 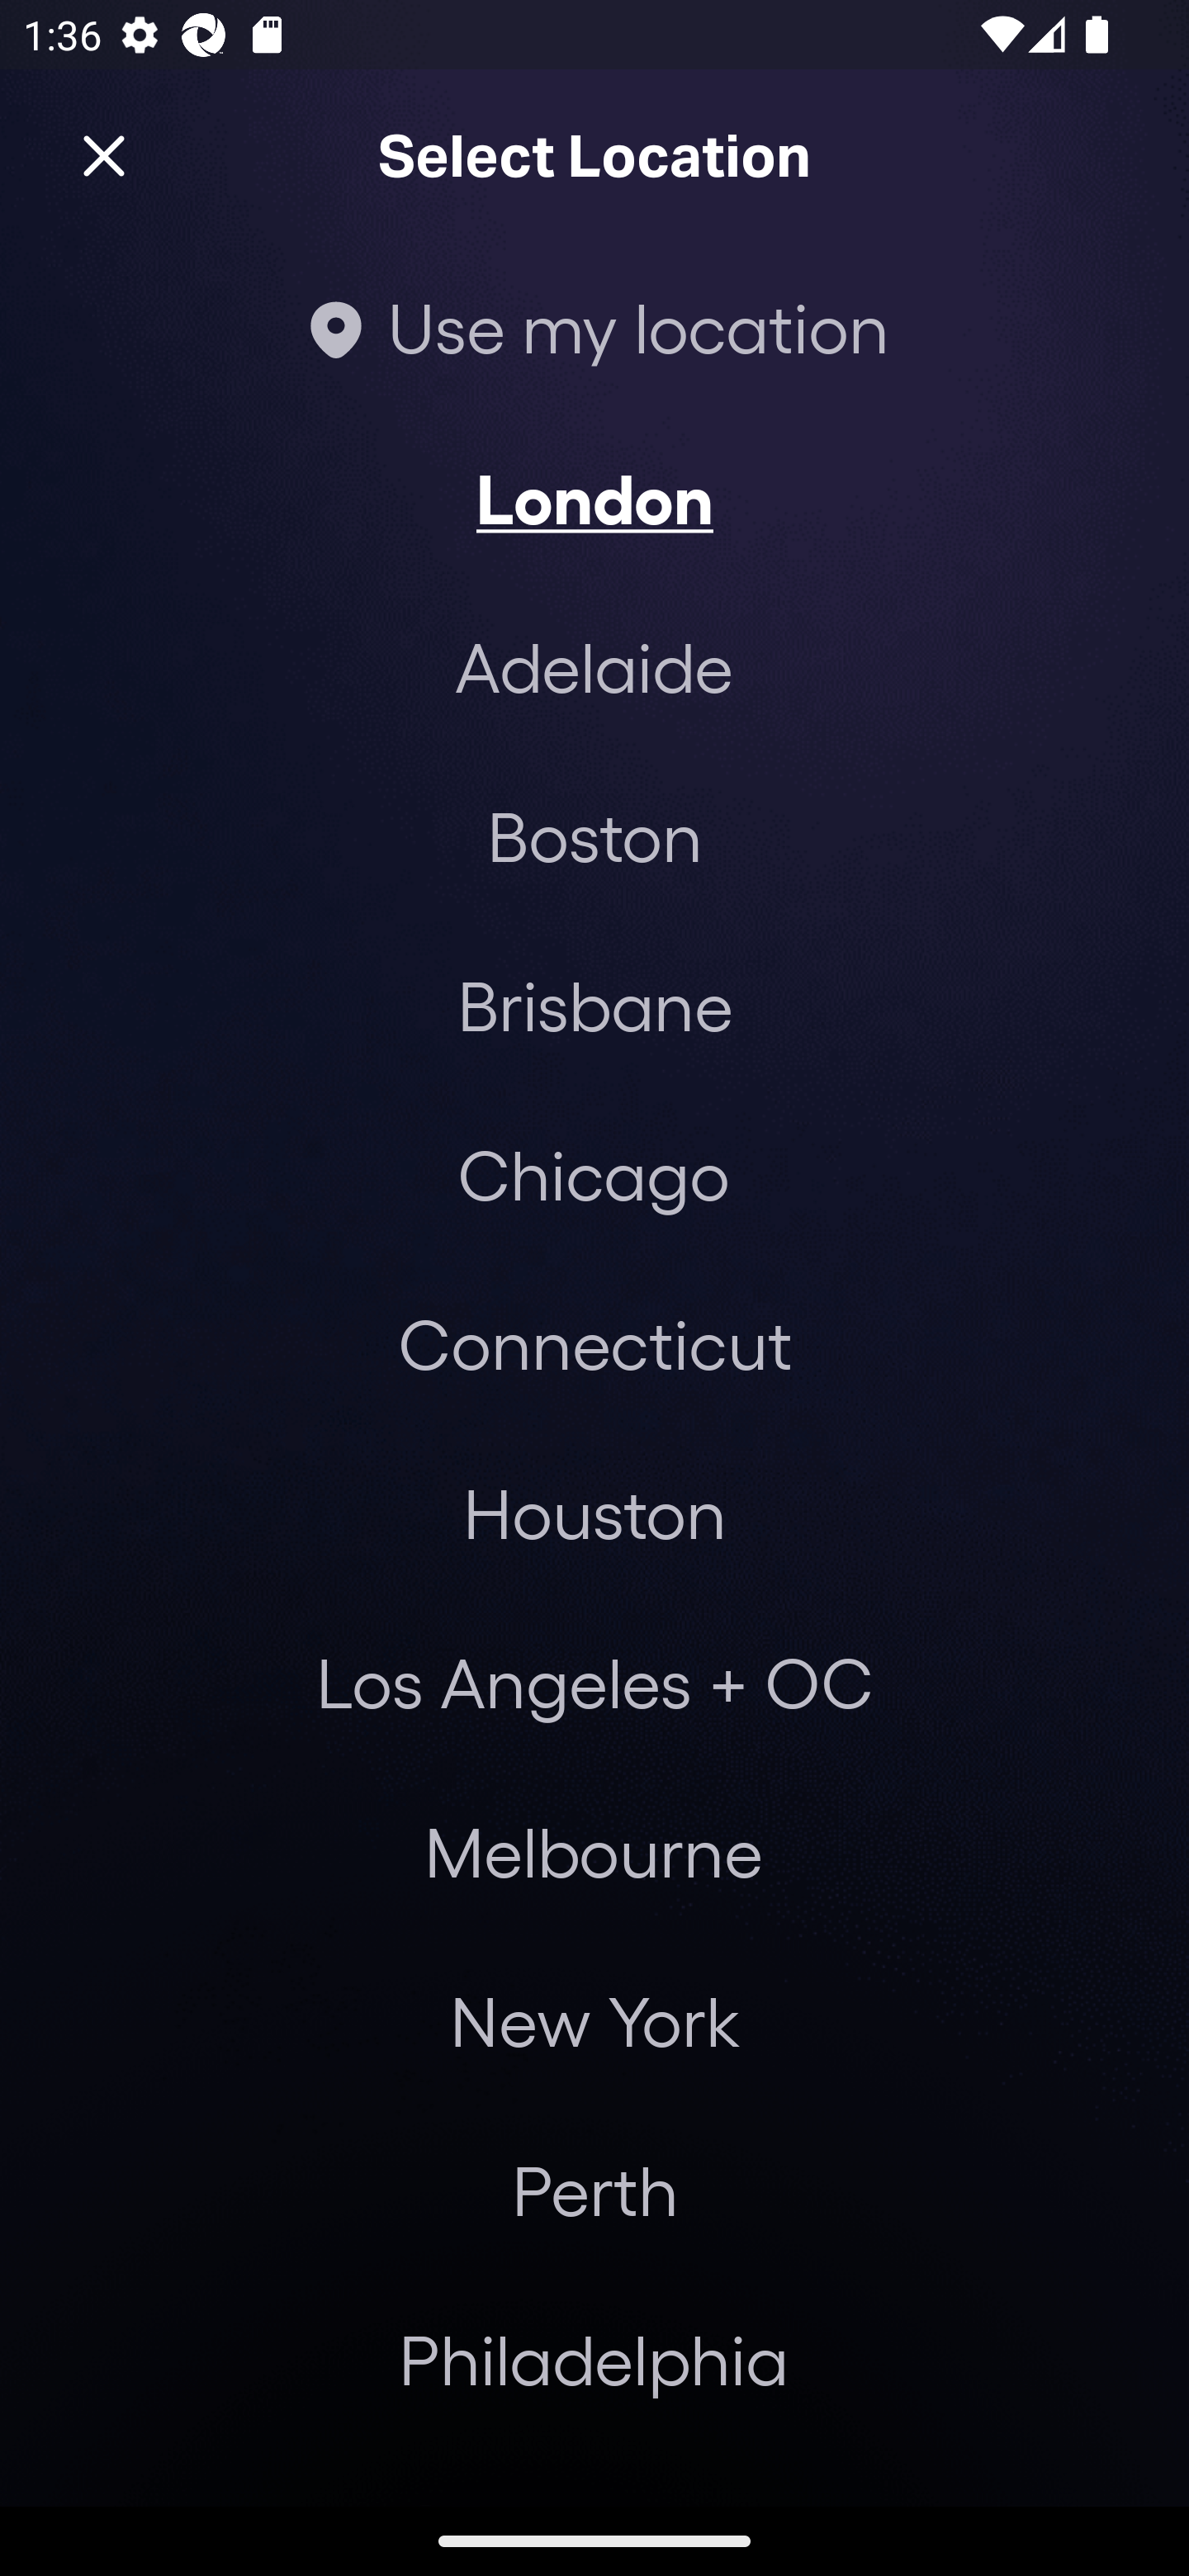 What do you see at coordinates (594, 1004) in the screenshot?
I see `Brisbane` at bounding box center [594, 1004].